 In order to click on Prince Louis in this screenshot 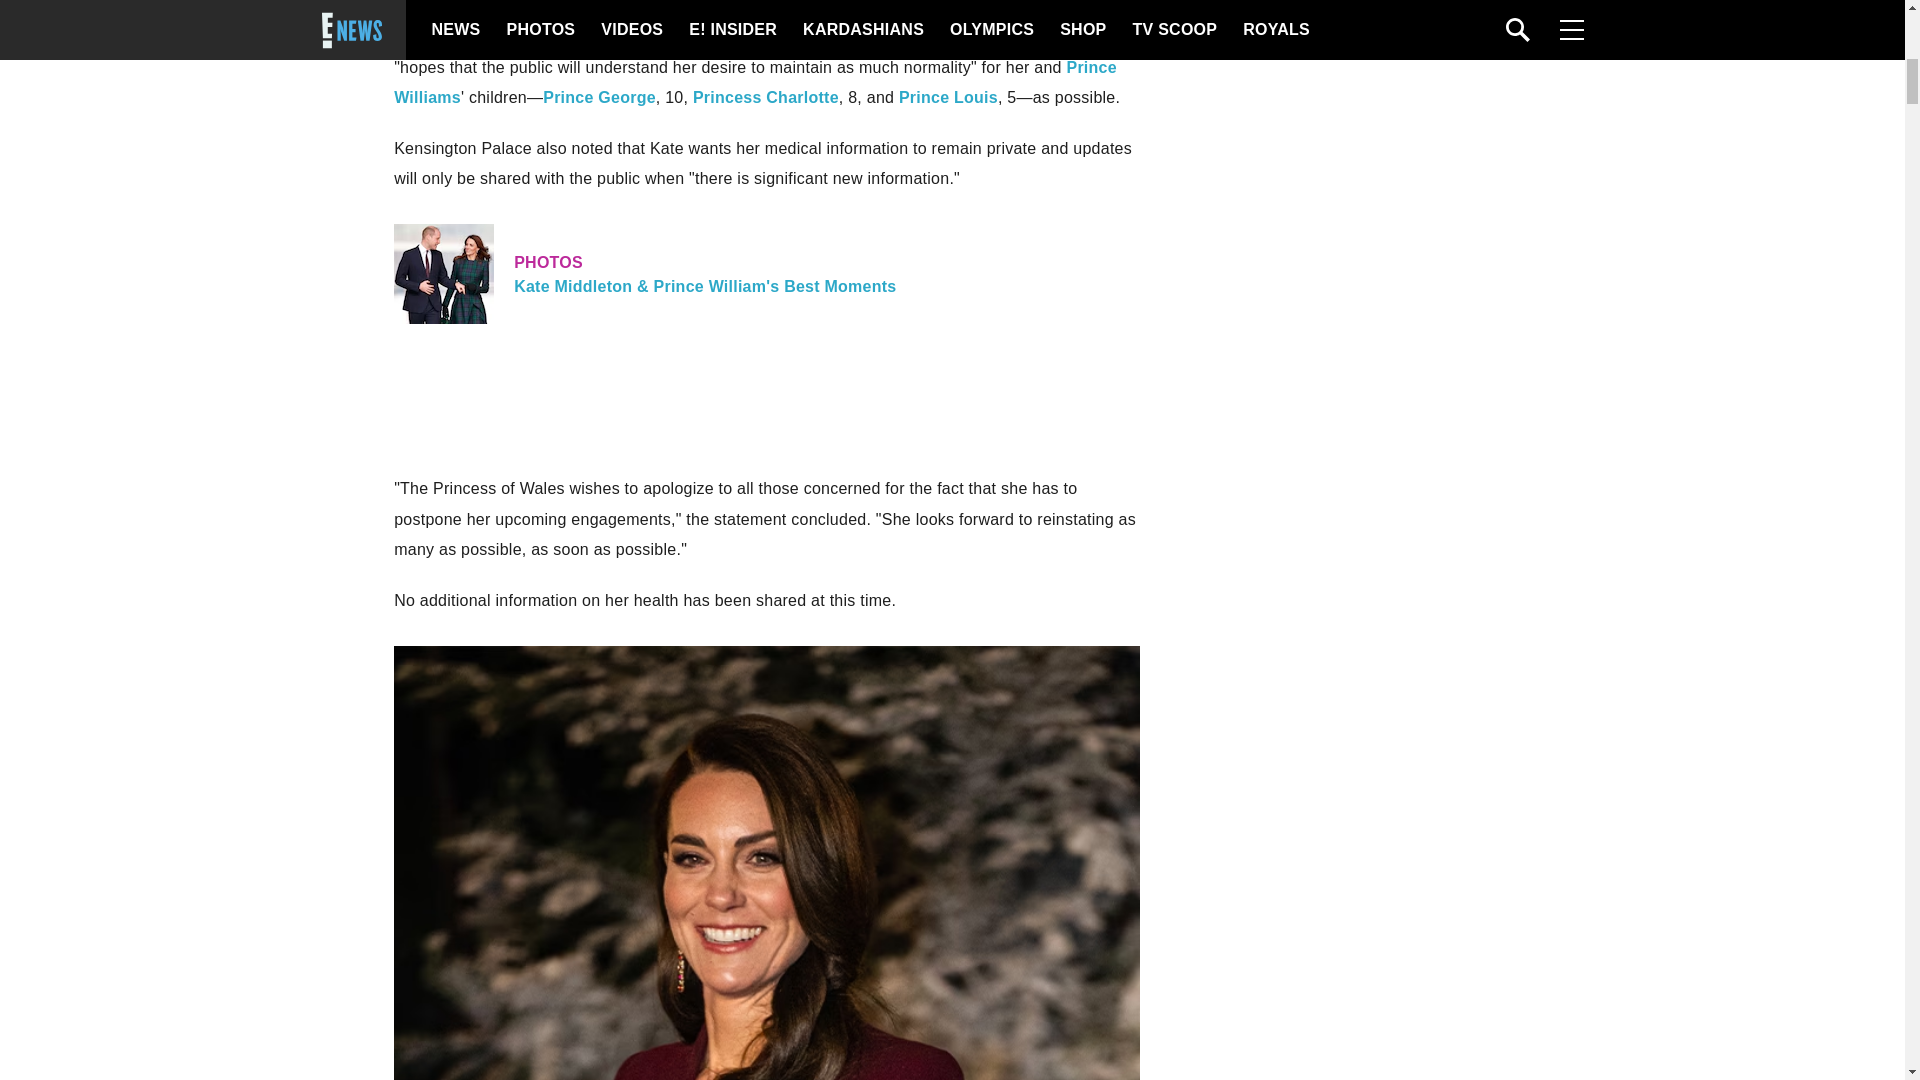, I will do `click(948, 96)`.